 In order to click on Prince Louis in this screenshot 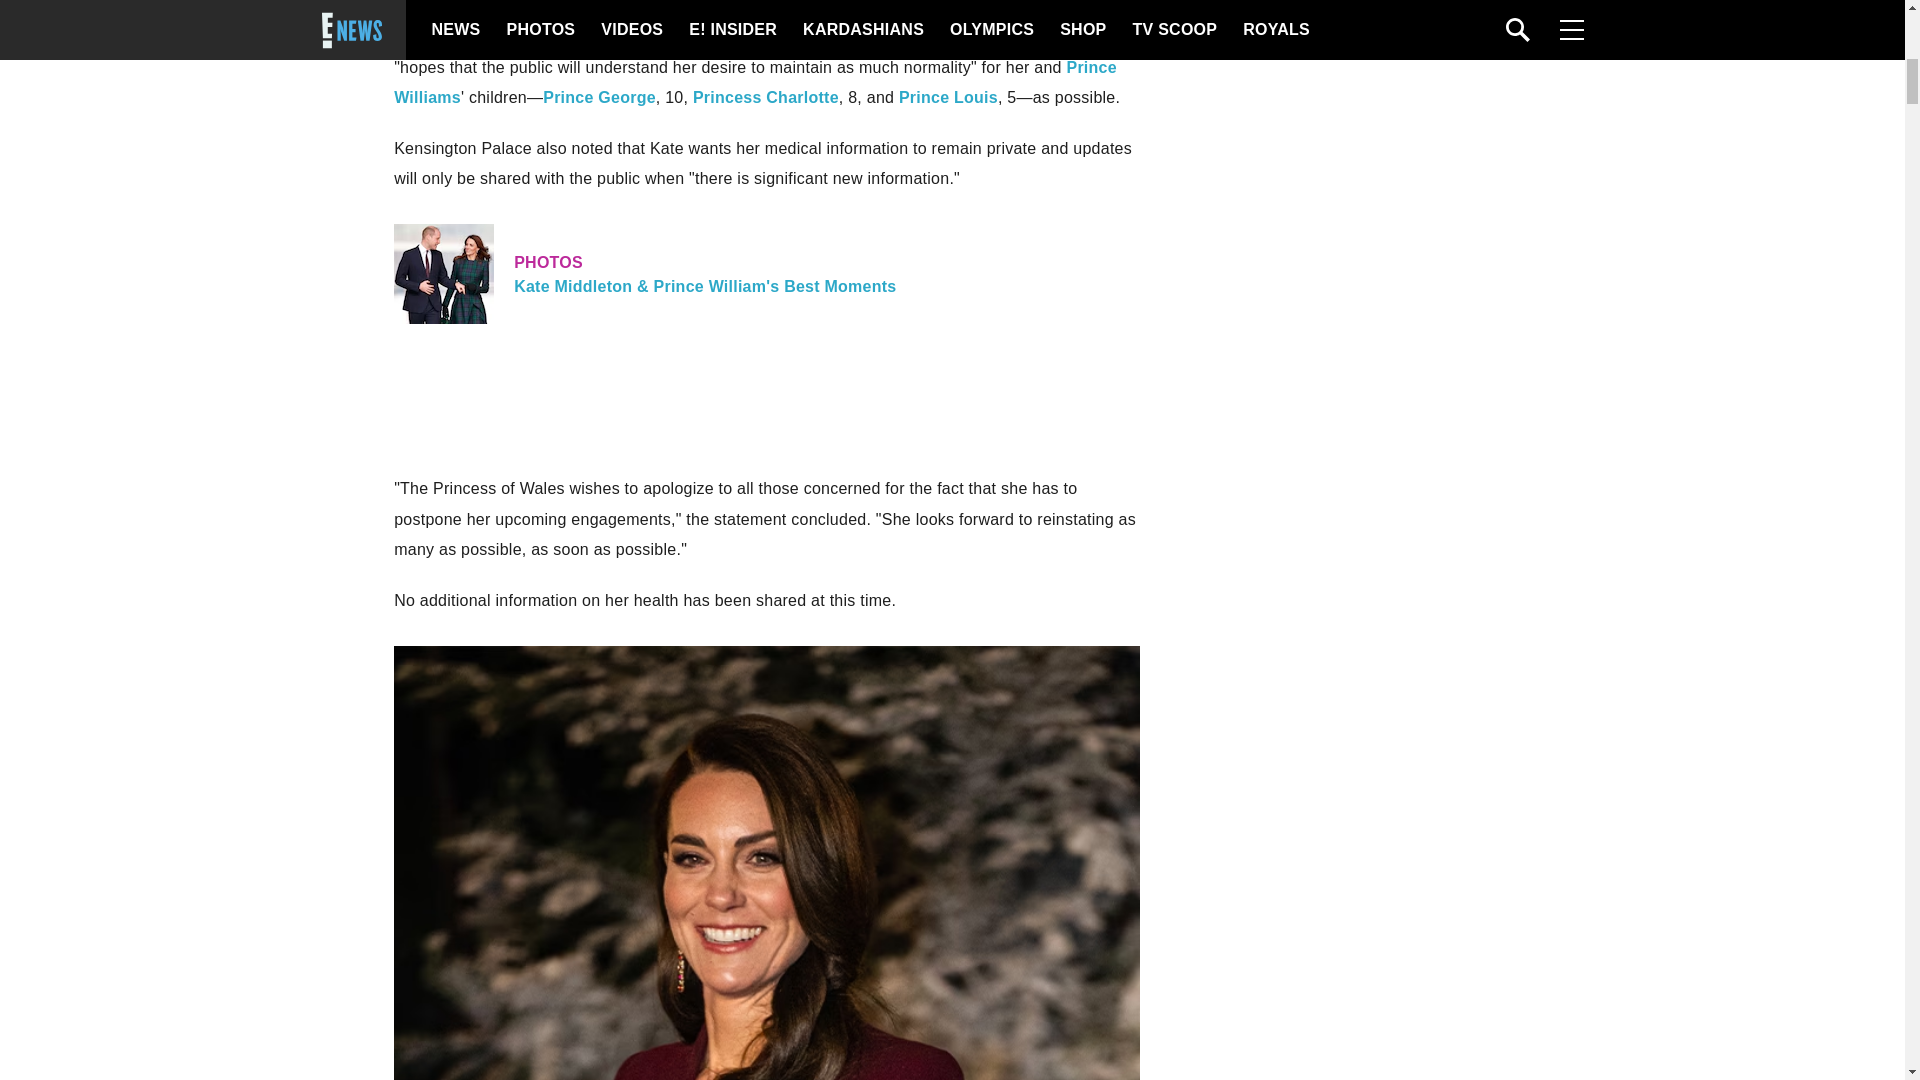, I will do `click(948, 96)`.